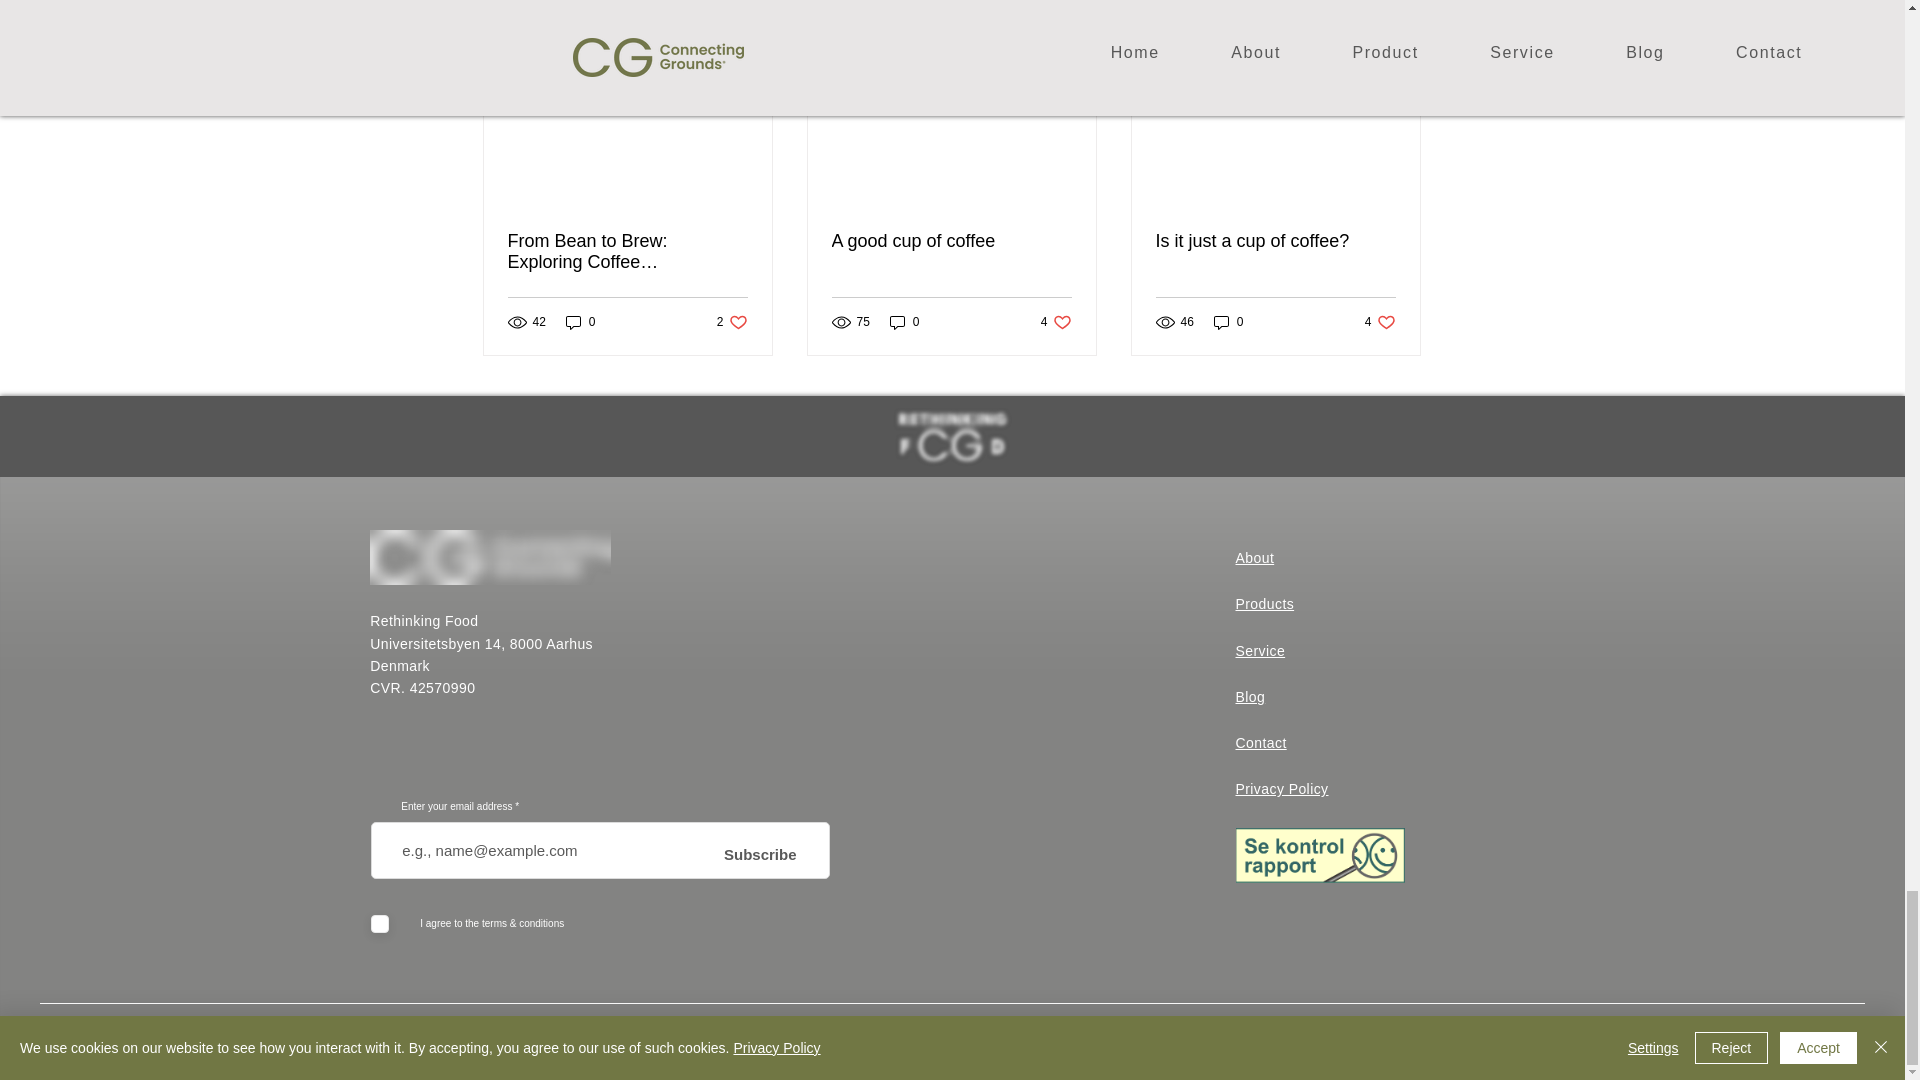 The width and height of the screenshot is (1920, 1080). What do you see at coordinates (1255, 557) in the screenshot?
I see `green.png` at bounding box center [1255, 557].